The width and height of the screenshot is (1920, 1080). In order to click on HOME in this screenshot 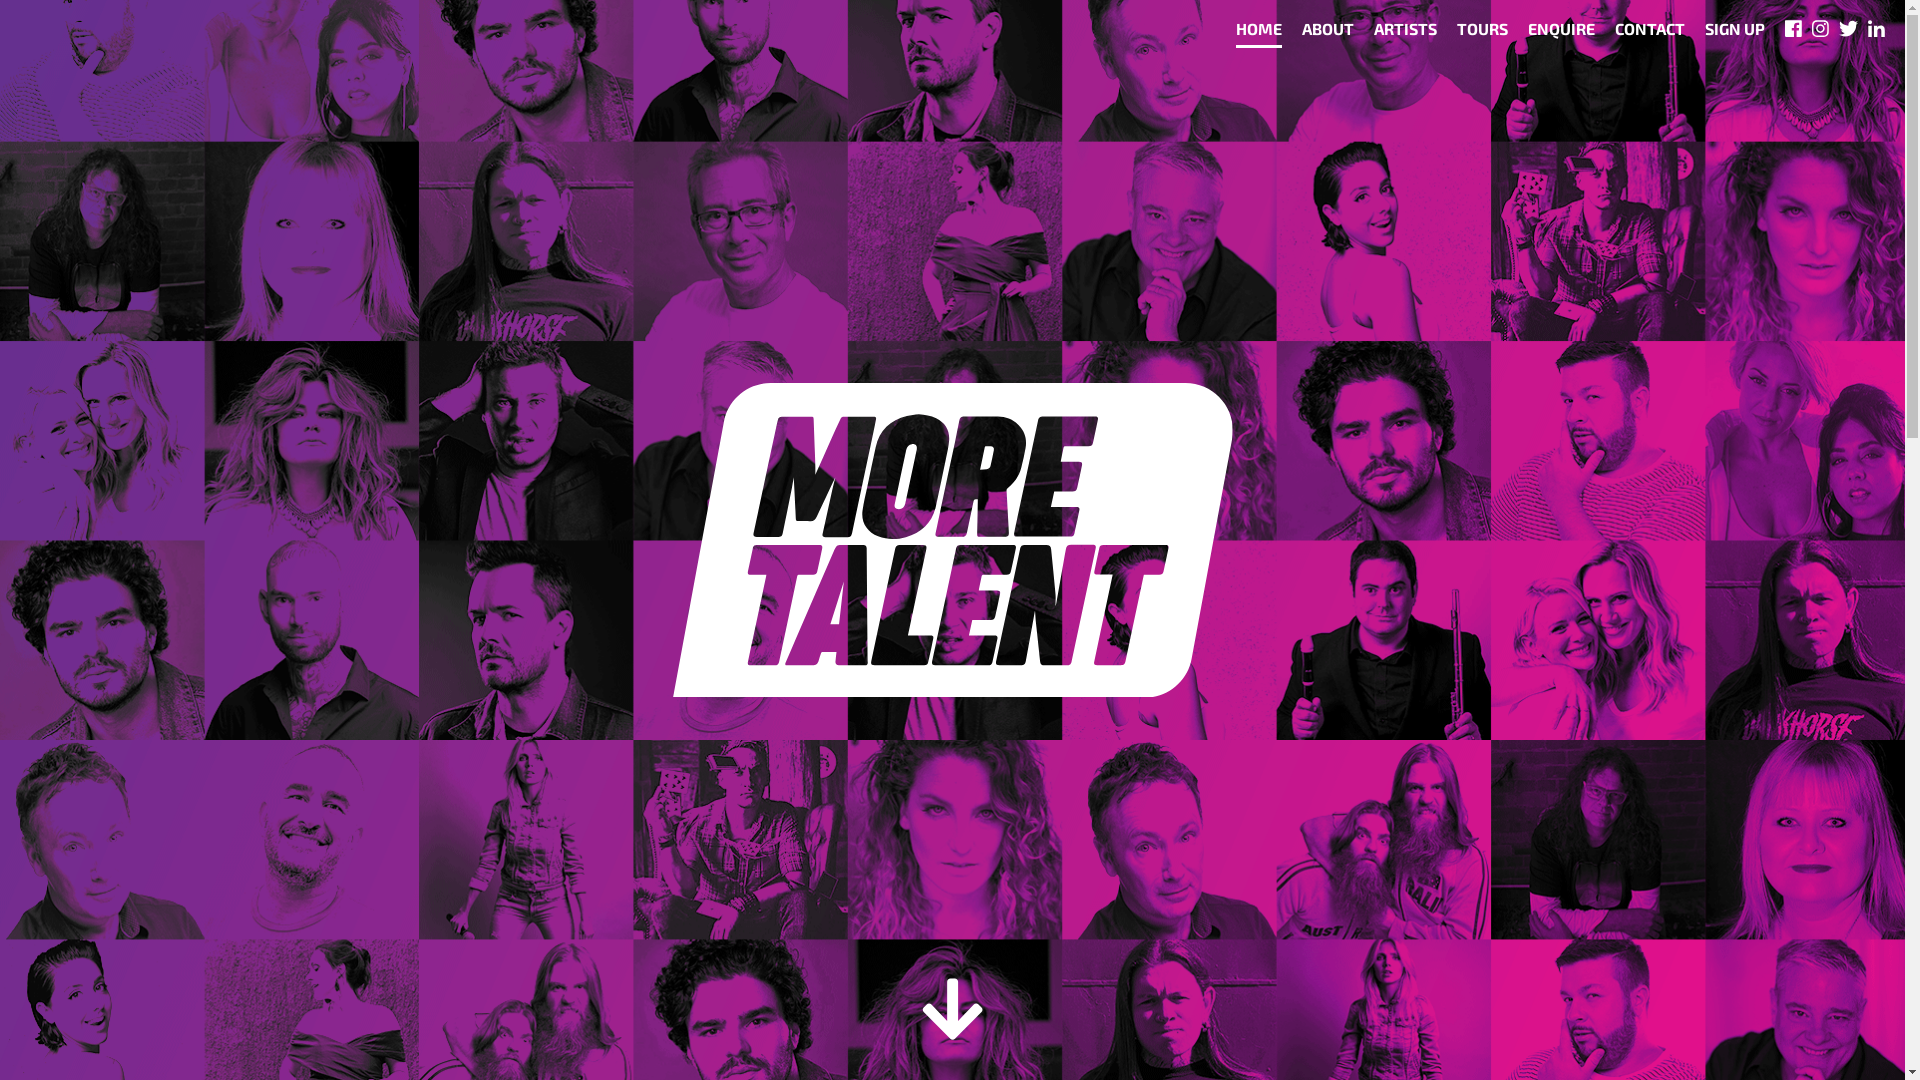, I will do `click(1259, 34)`.